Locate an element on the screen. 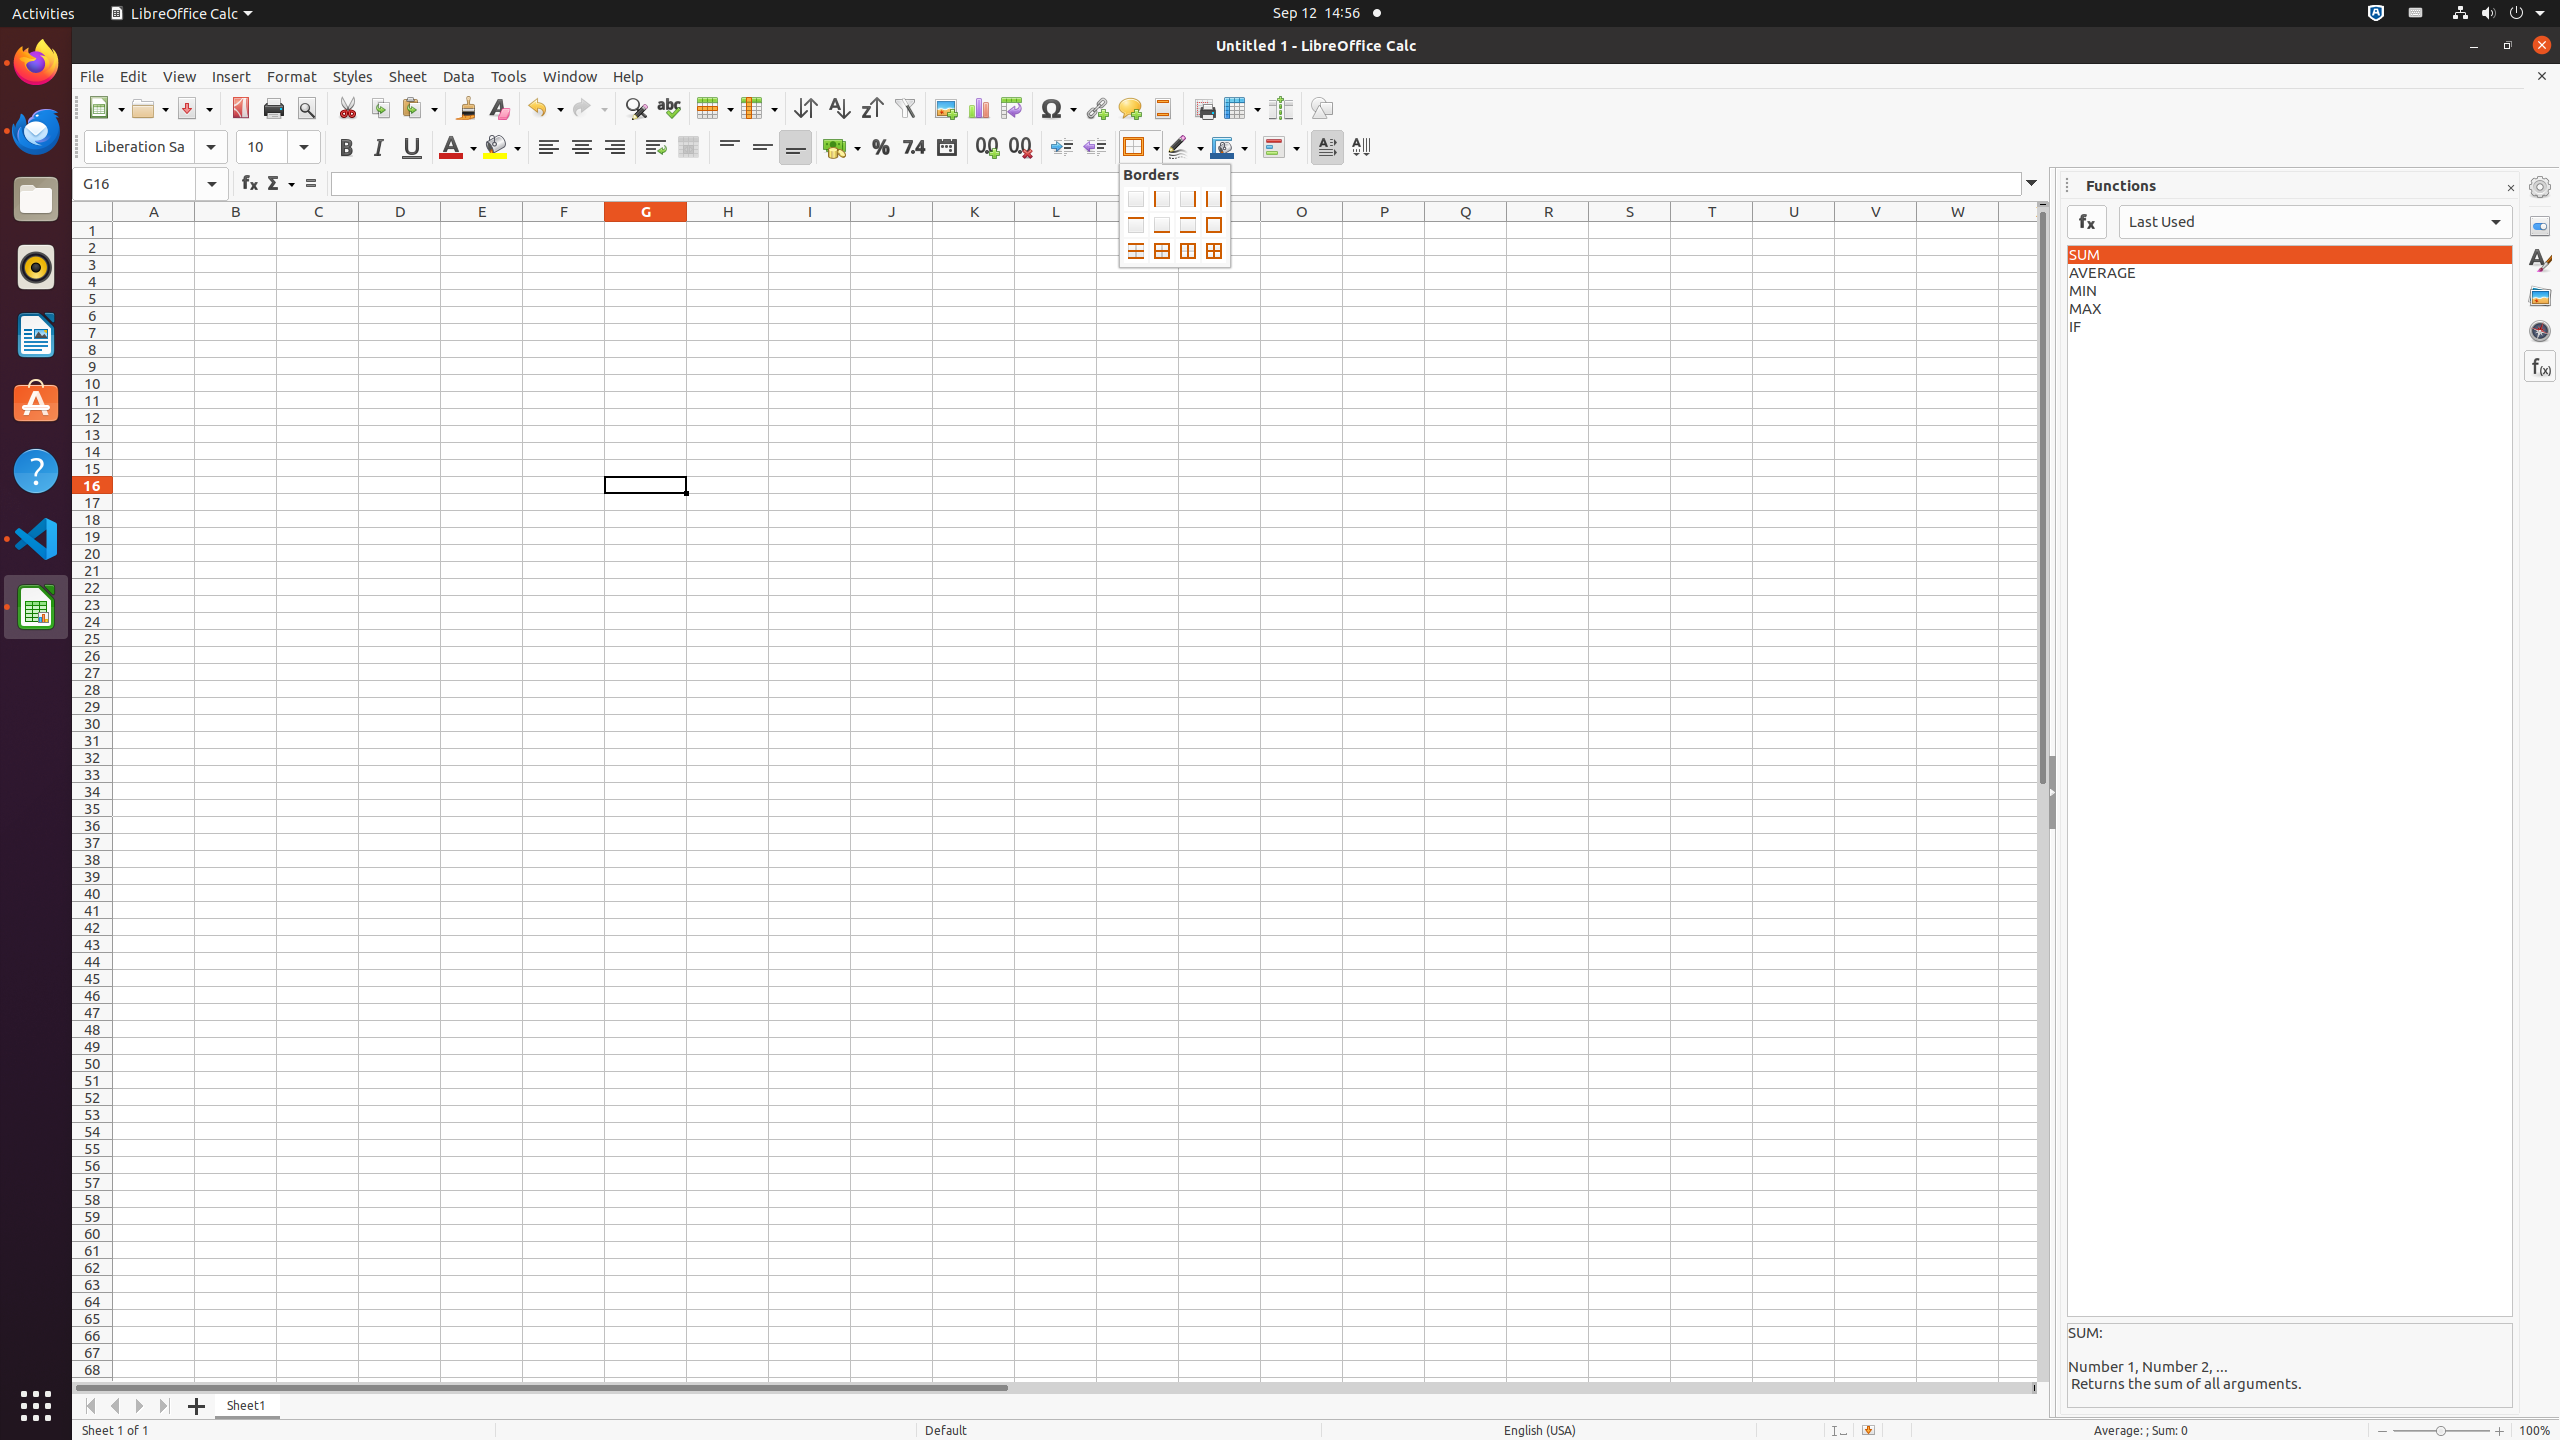  Horizontal scroll bar is located at coordinates (1052, 1388).